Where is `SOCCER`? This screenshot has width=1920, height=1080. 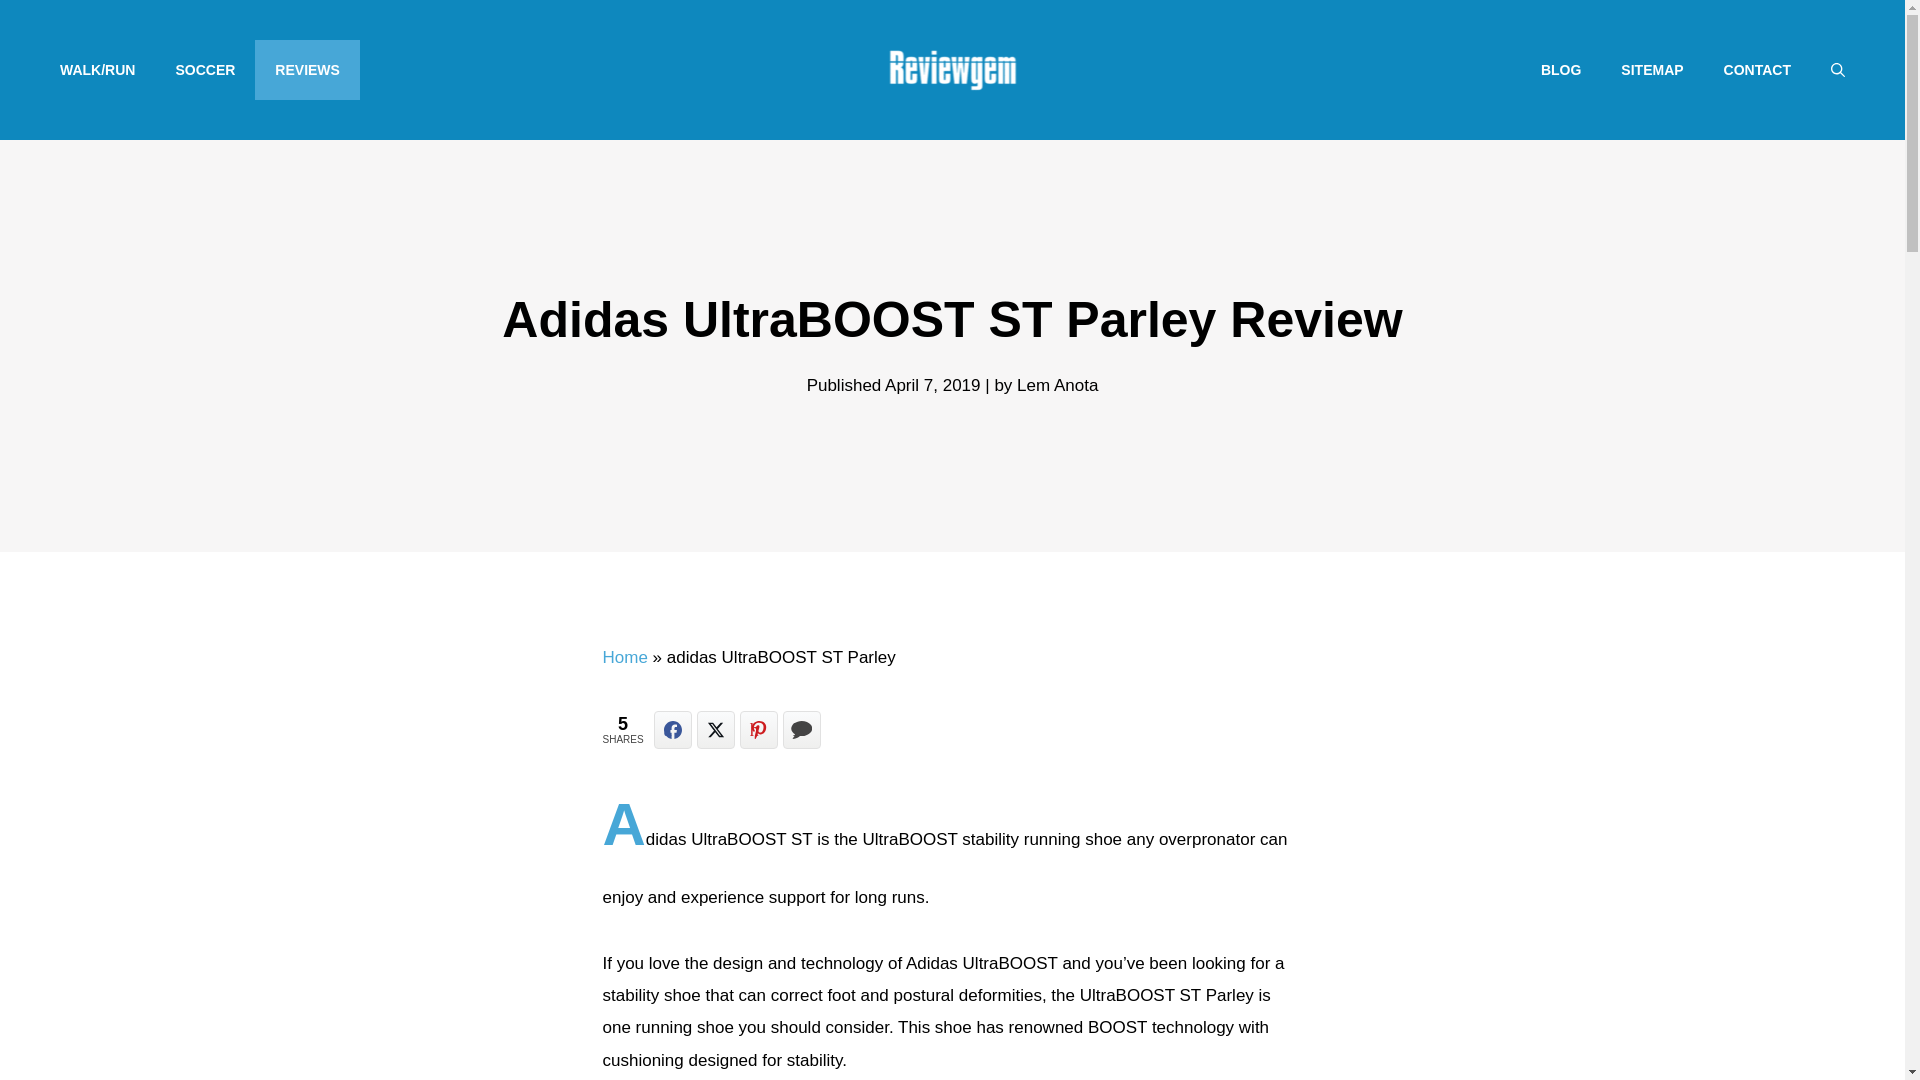
SOCCER is located at coordinates (205, 70).